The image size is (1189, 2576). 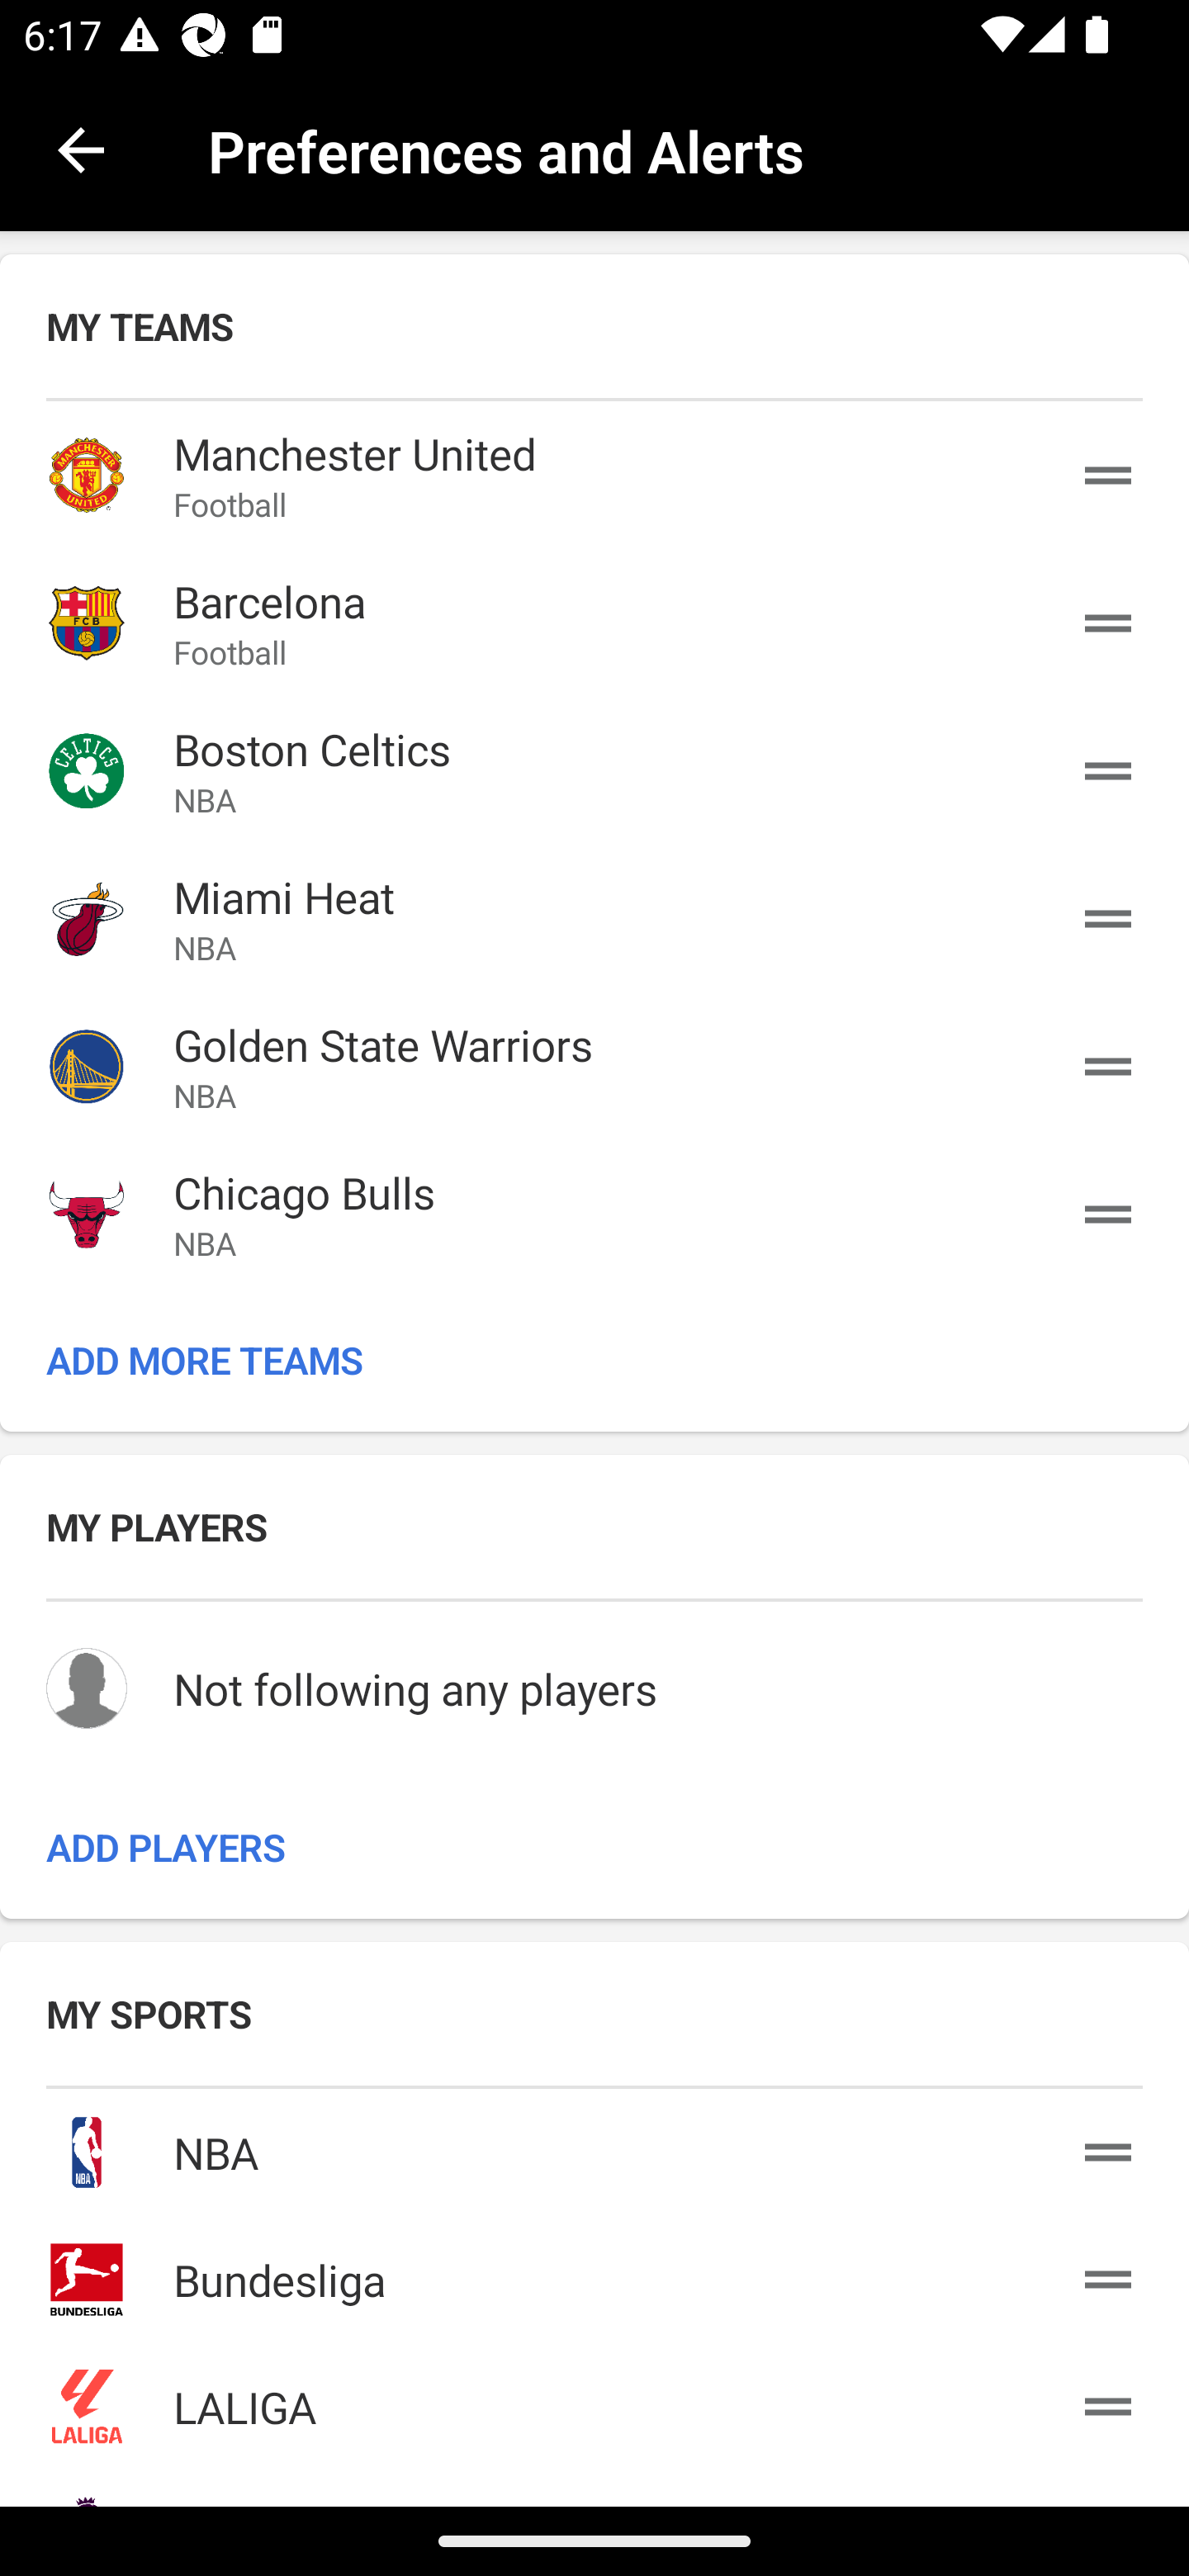 What do you see at coordinates (594, 623) in the screenshot?
I see `Barcelona Barcelona Barcelona Football Football` at bounding box center [594, 623].